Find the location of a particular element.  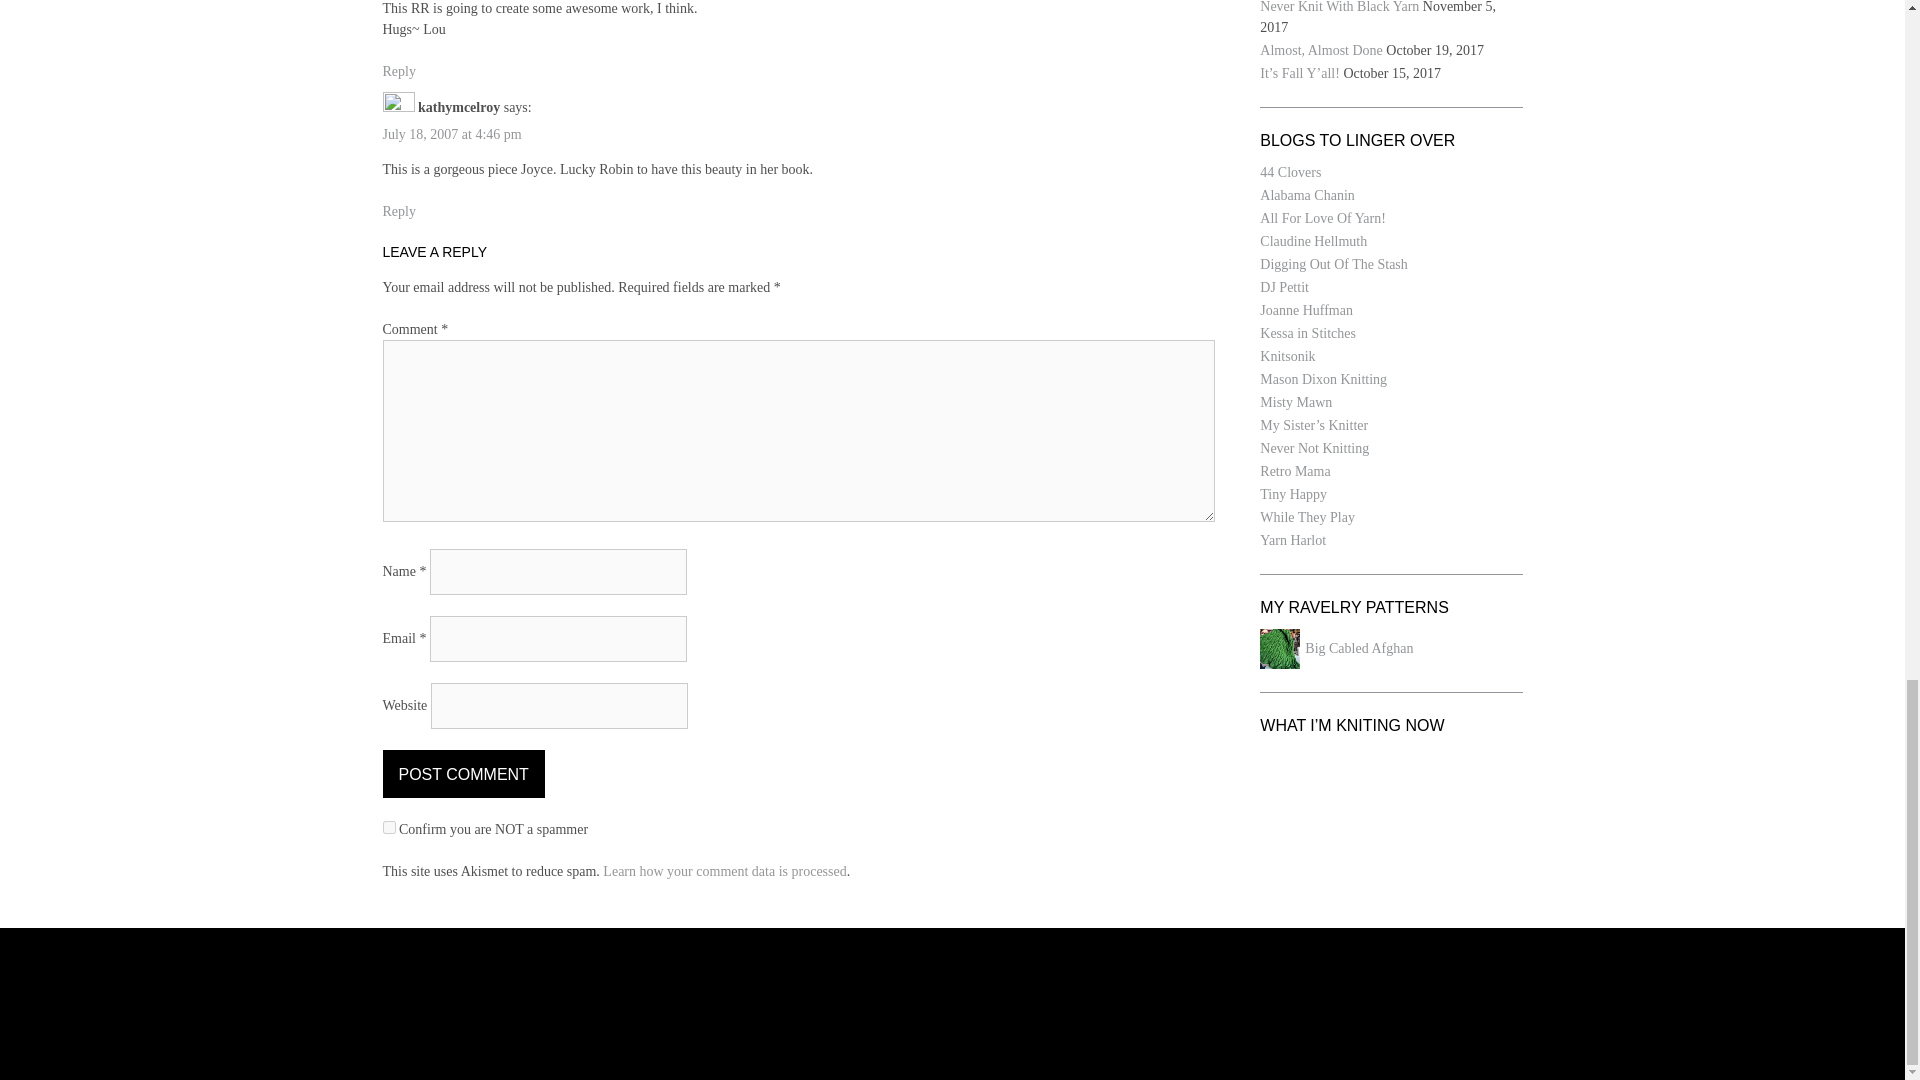

Reply is located at coordinates (398, 212).